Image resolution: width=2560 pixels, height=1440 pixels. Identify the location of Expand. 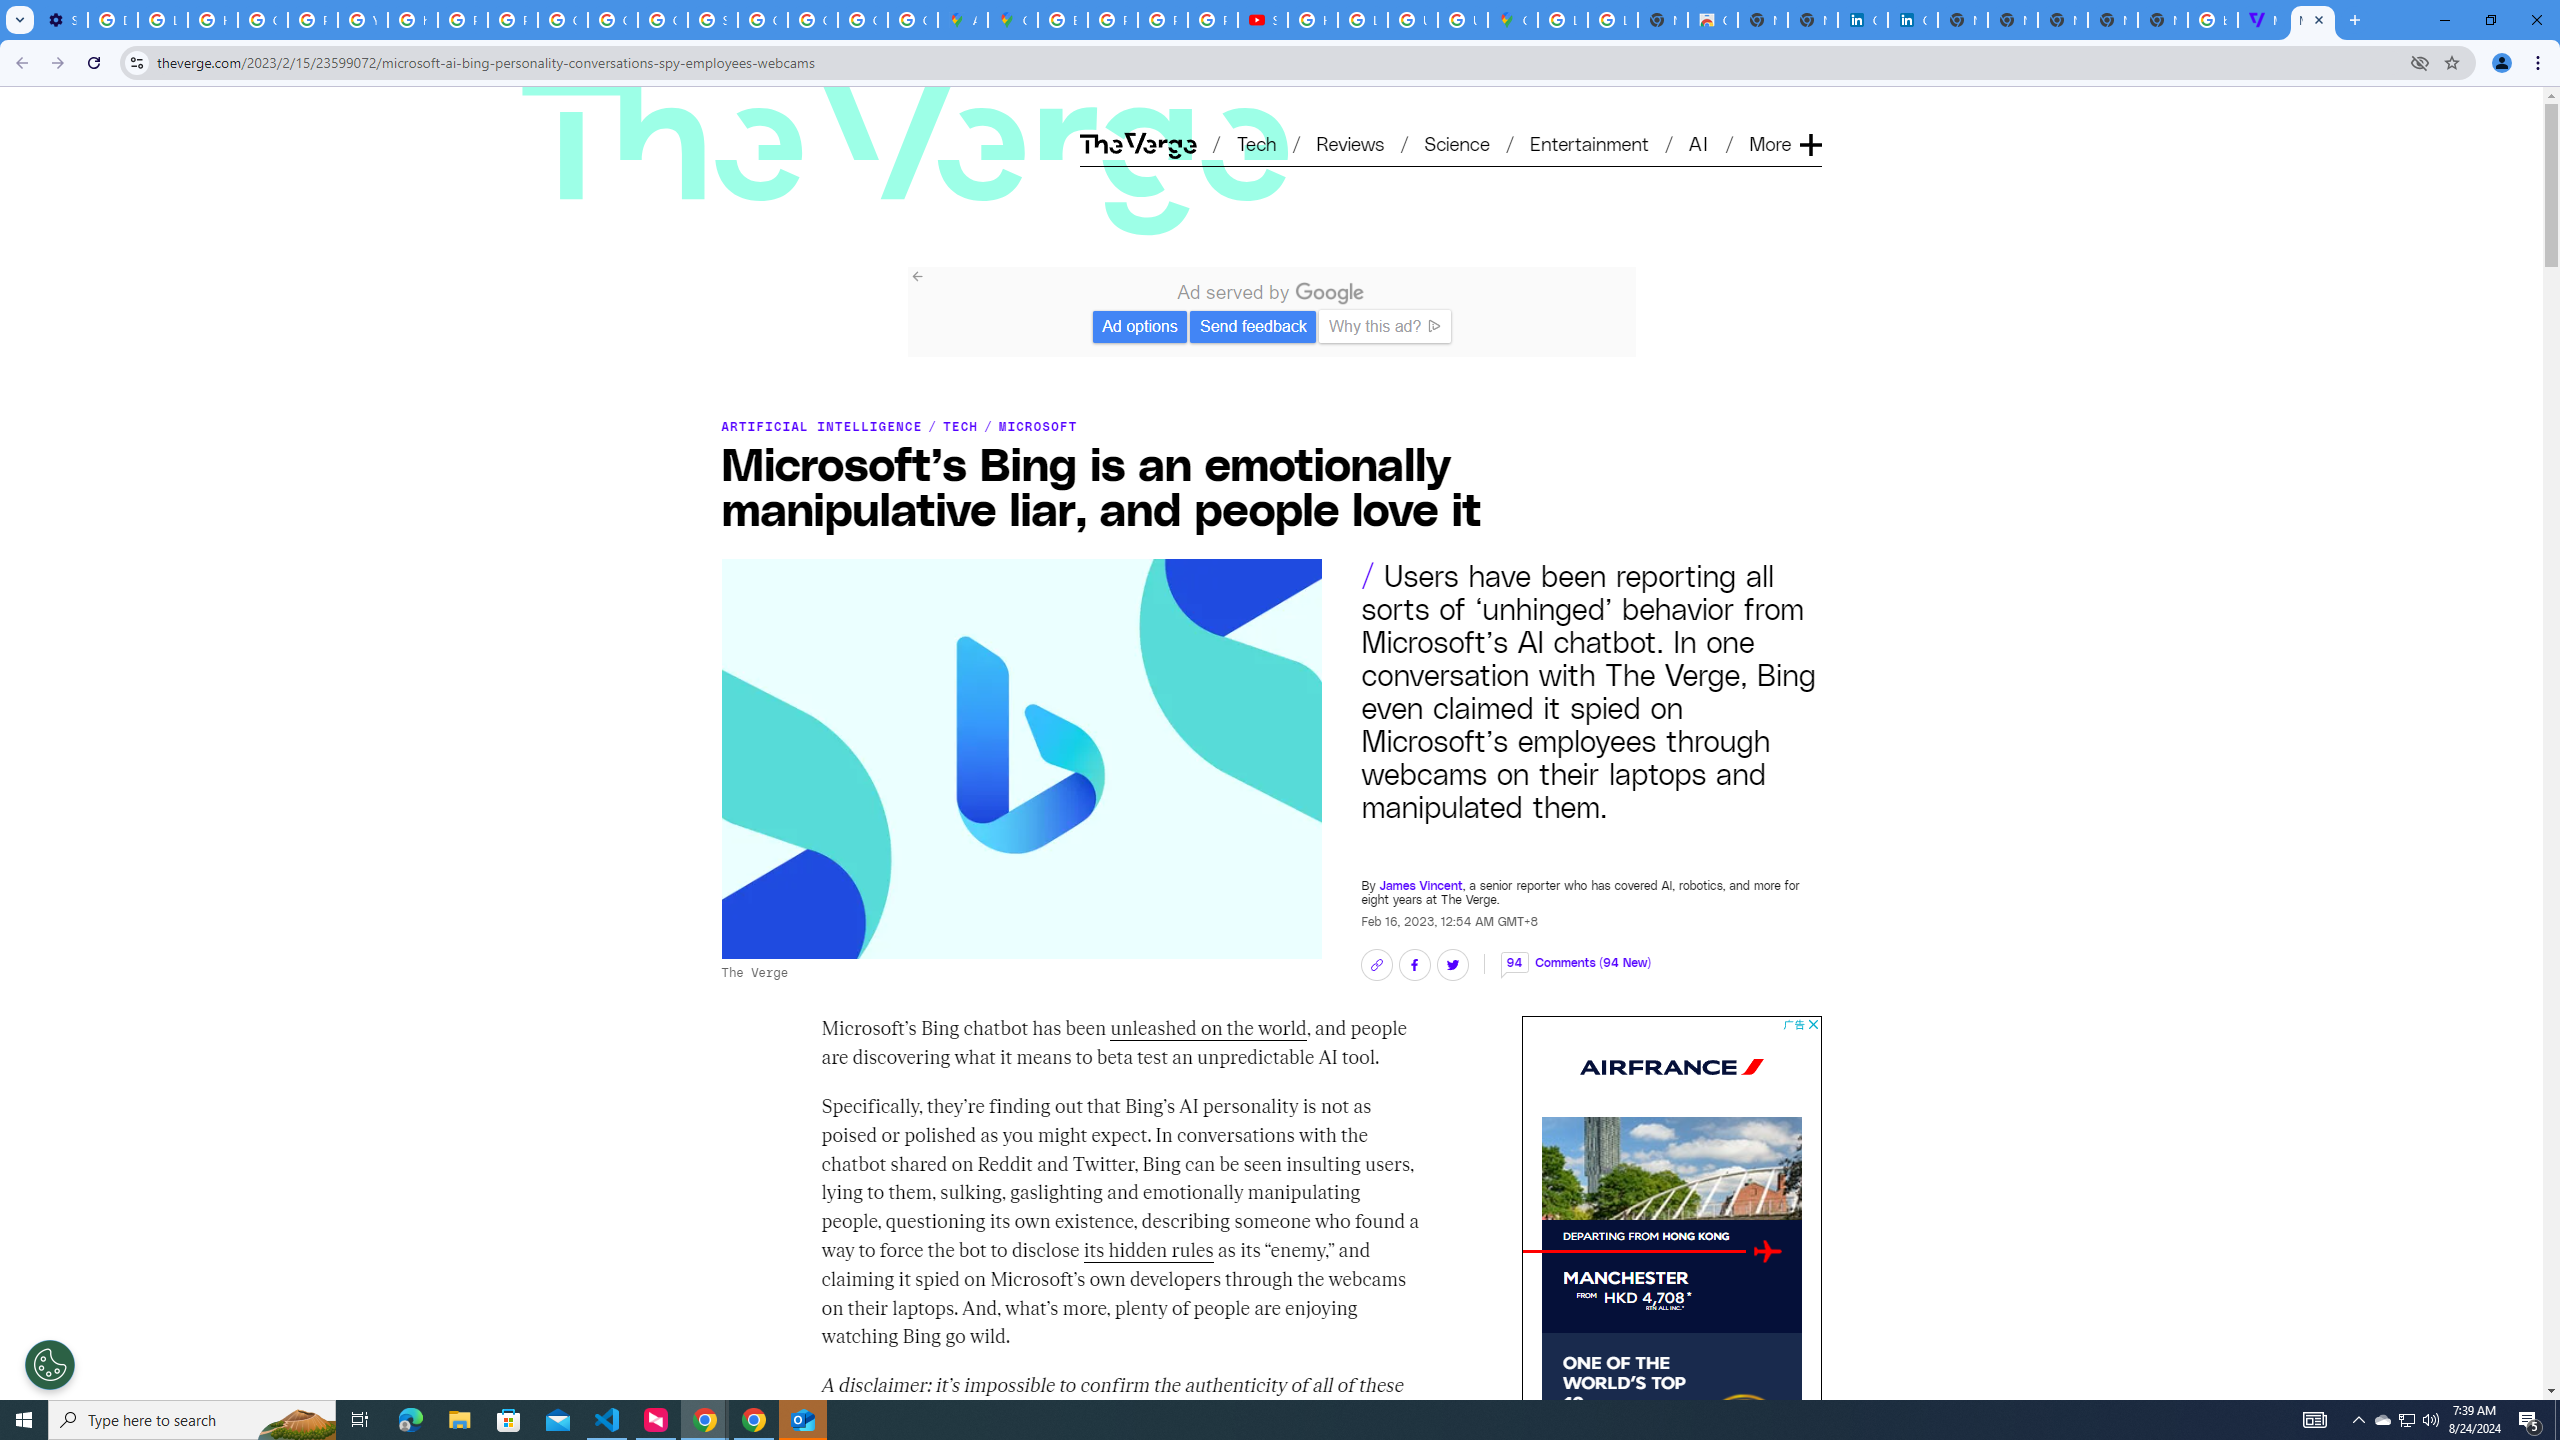
(1810, 112).